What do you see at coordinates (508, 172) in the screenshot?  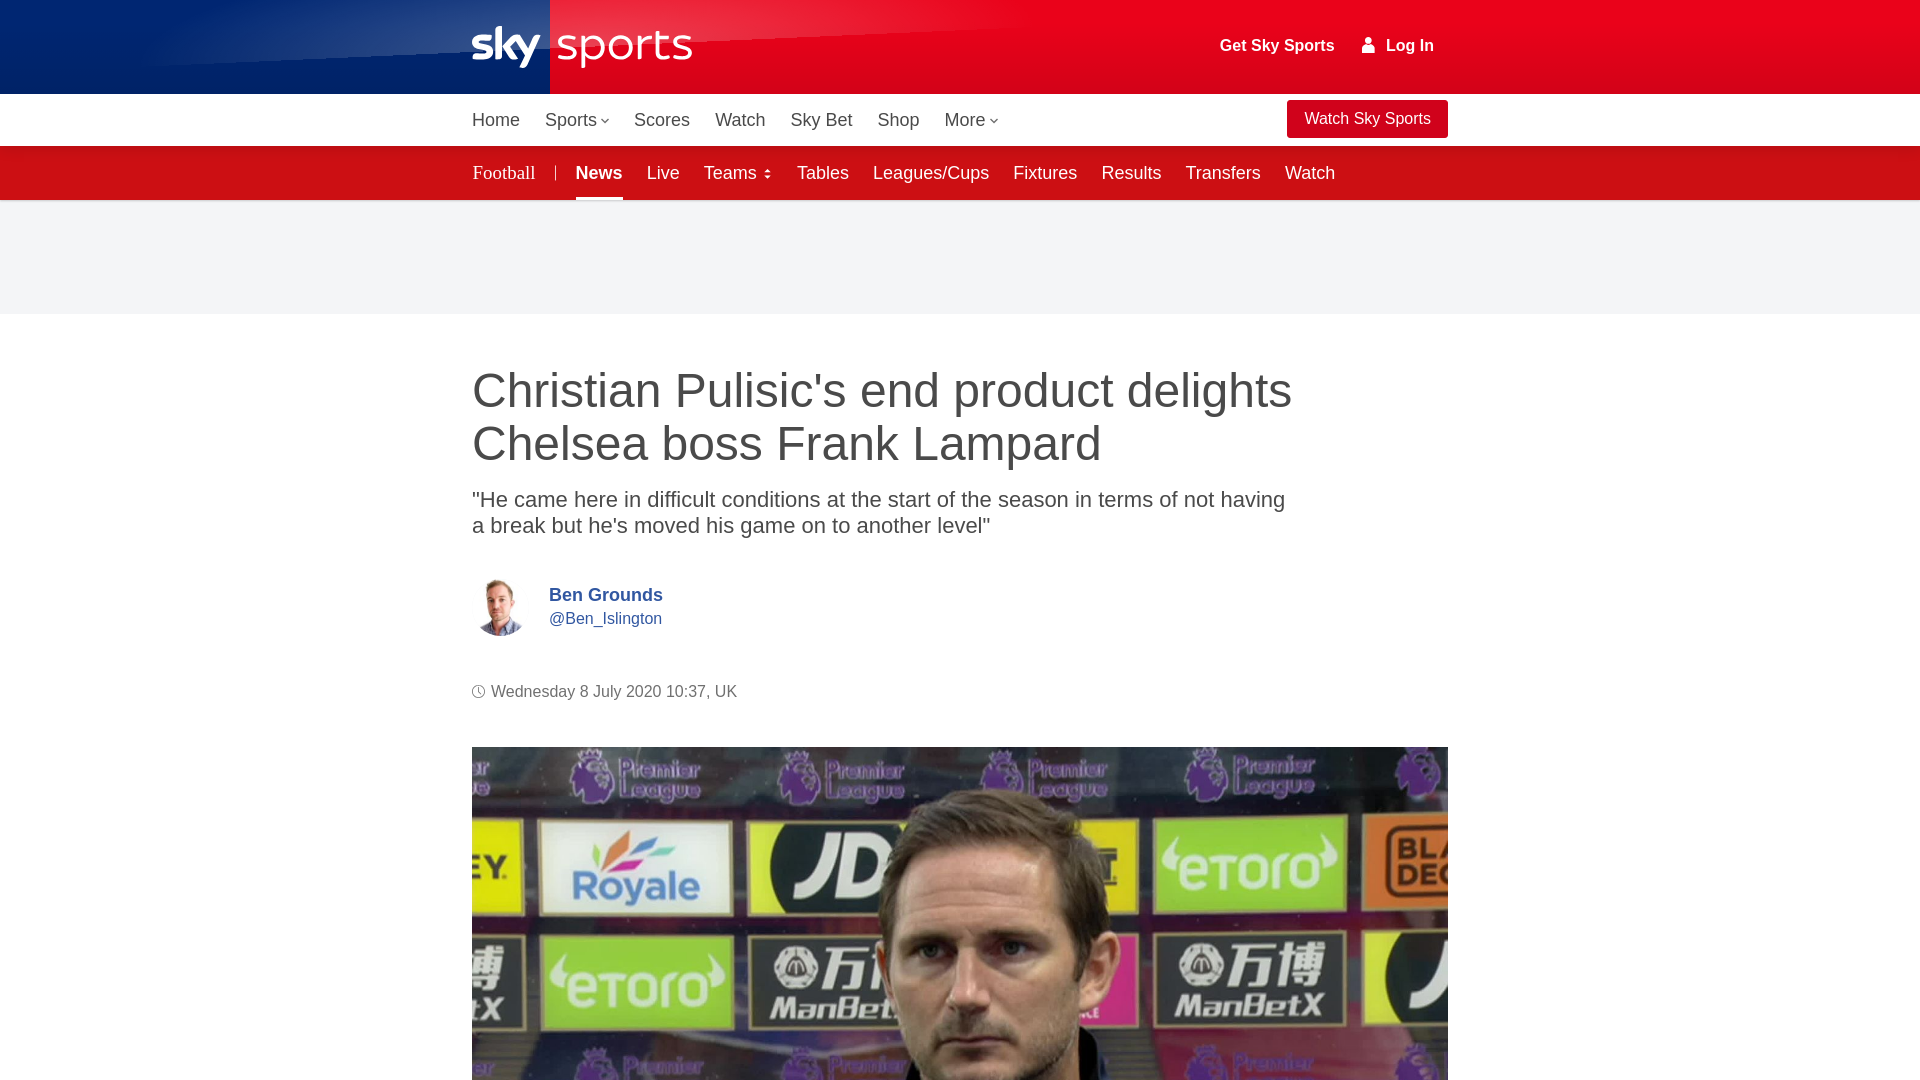 I see `Football` at bounding box center [508, 172].